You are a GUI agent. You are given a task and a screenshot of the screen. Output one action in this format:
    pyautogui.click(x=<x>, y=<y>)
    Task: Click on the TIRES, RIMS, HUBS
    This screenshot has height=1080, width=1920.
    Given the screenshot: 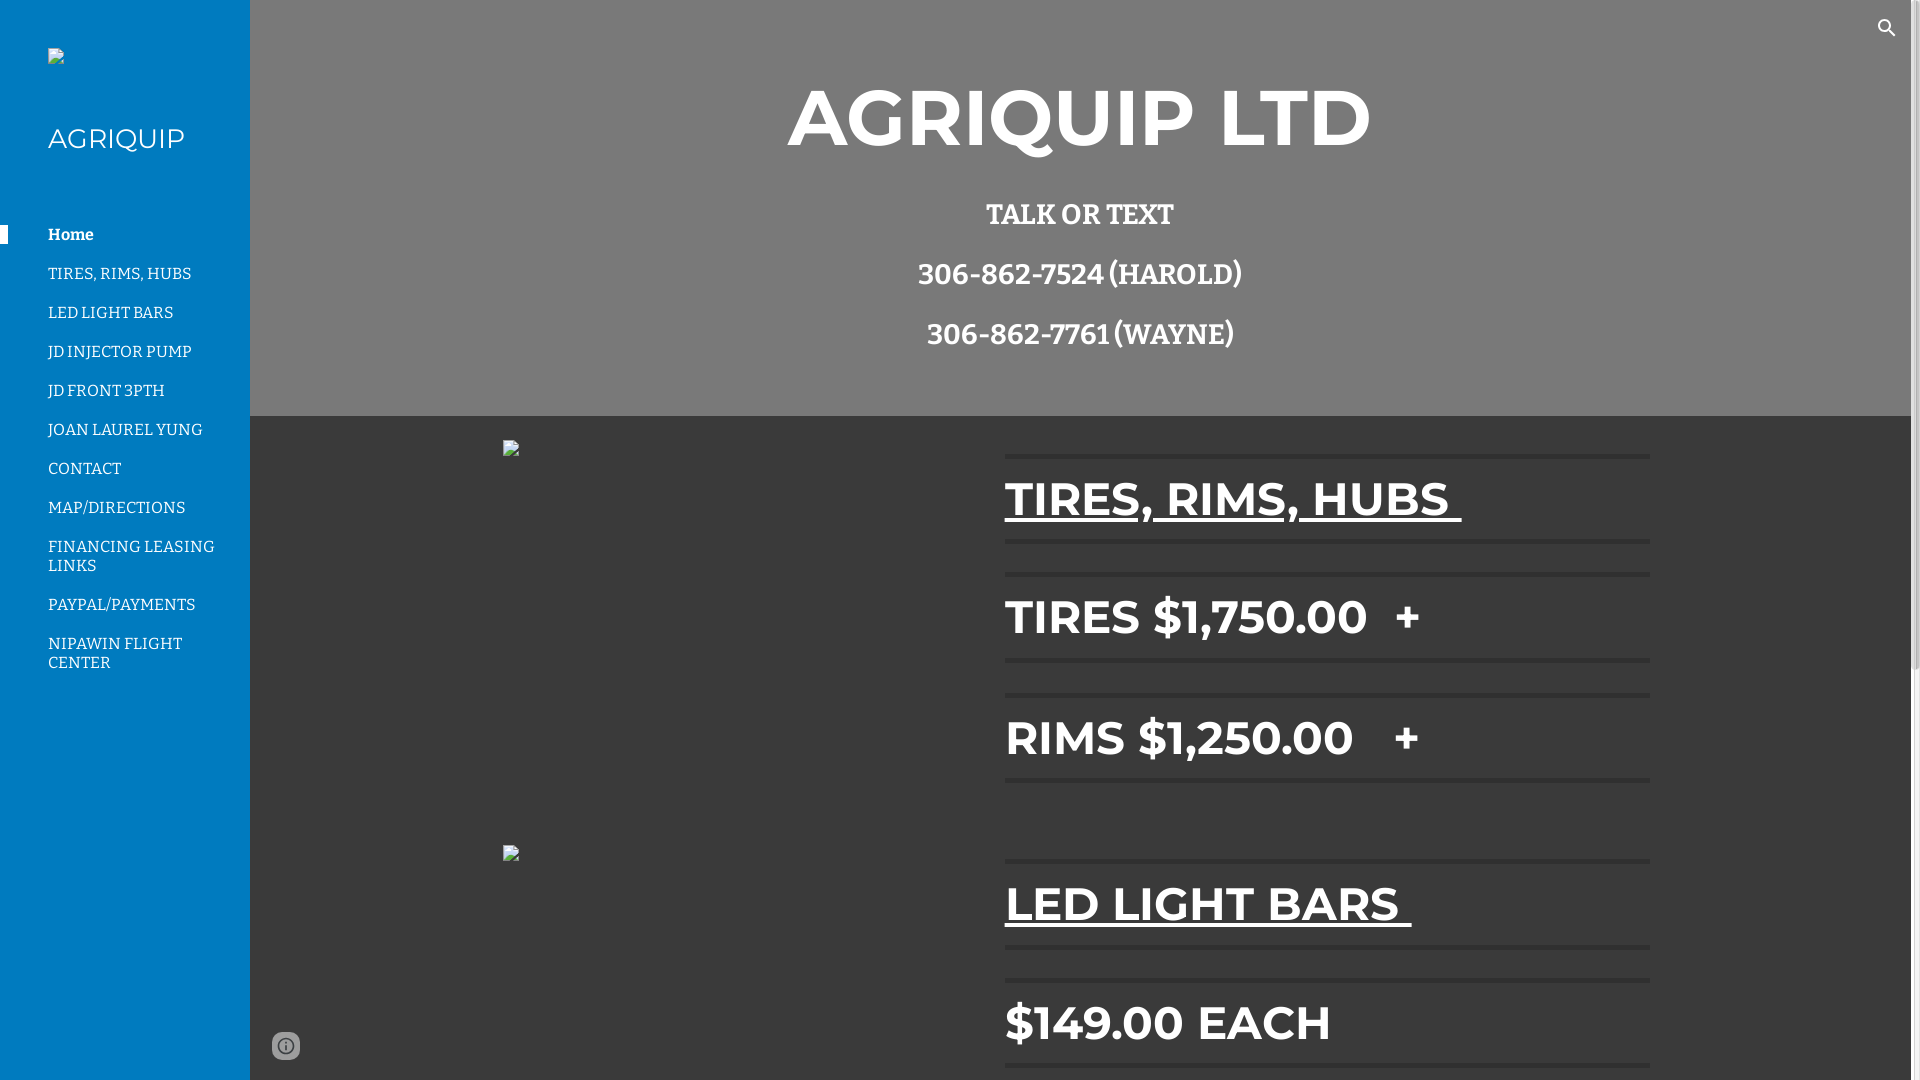 What is the action you would take?
    pyautogui.click(x=141, y=274)
    